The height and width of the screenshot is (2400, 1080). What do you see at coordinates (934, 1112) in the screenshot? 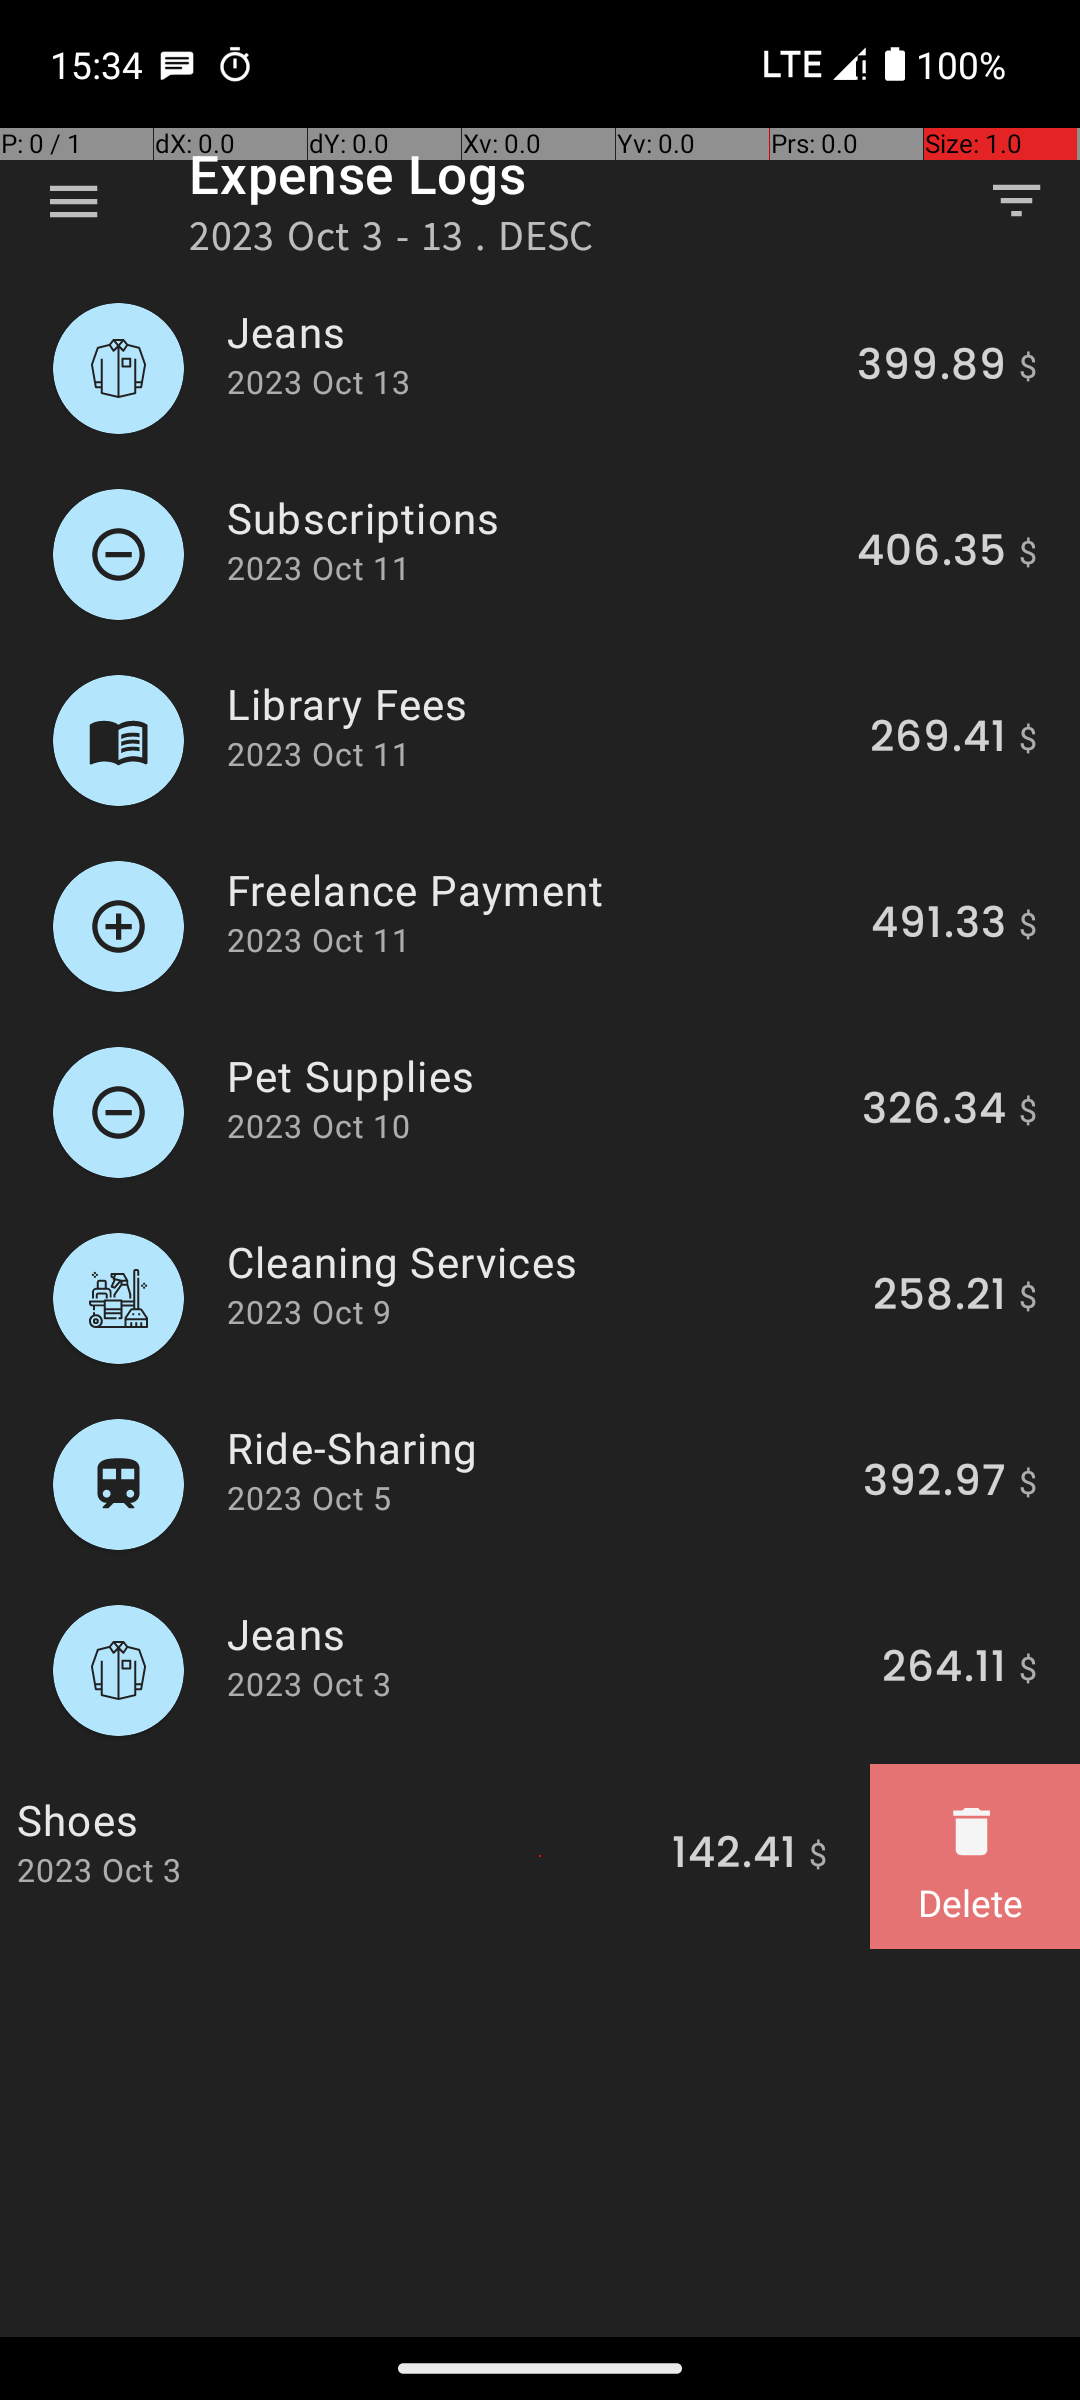
I see `326.34` at bounding box center [934, 1112].